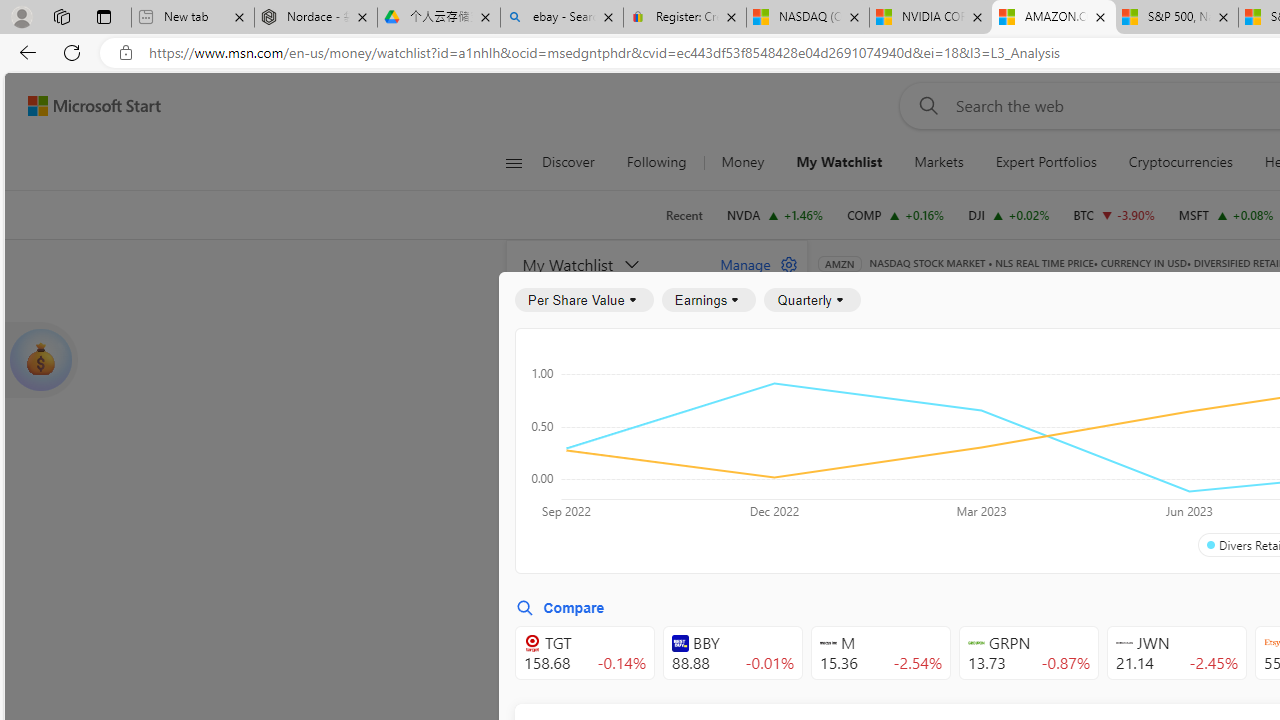 Image resolution: width=1280 pixels, height=720 pixels. What do you see at coordinates (82, 106) in the screenshot?
I see `Skip to footer` at bounding box center [82, 106].